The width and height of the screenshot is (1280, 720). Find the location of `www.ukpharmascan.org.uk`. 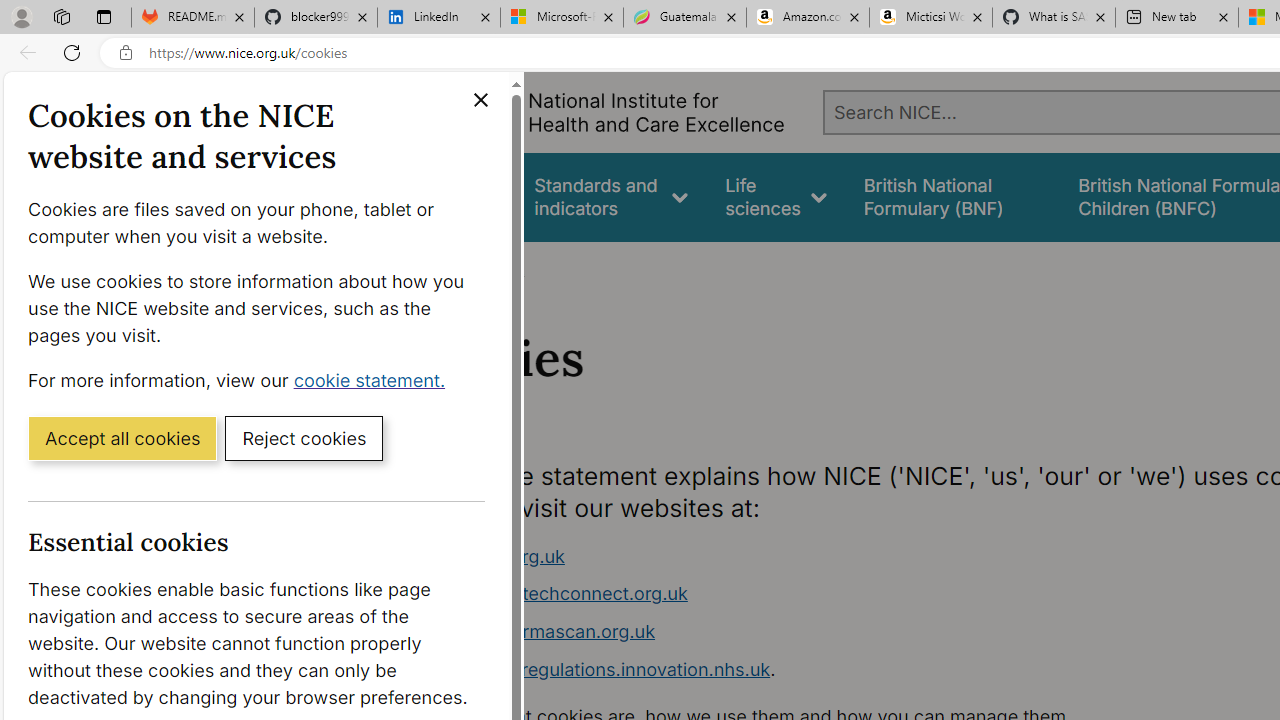

www.ukpharmascan.org.uk is located at coordinates (796, 632).